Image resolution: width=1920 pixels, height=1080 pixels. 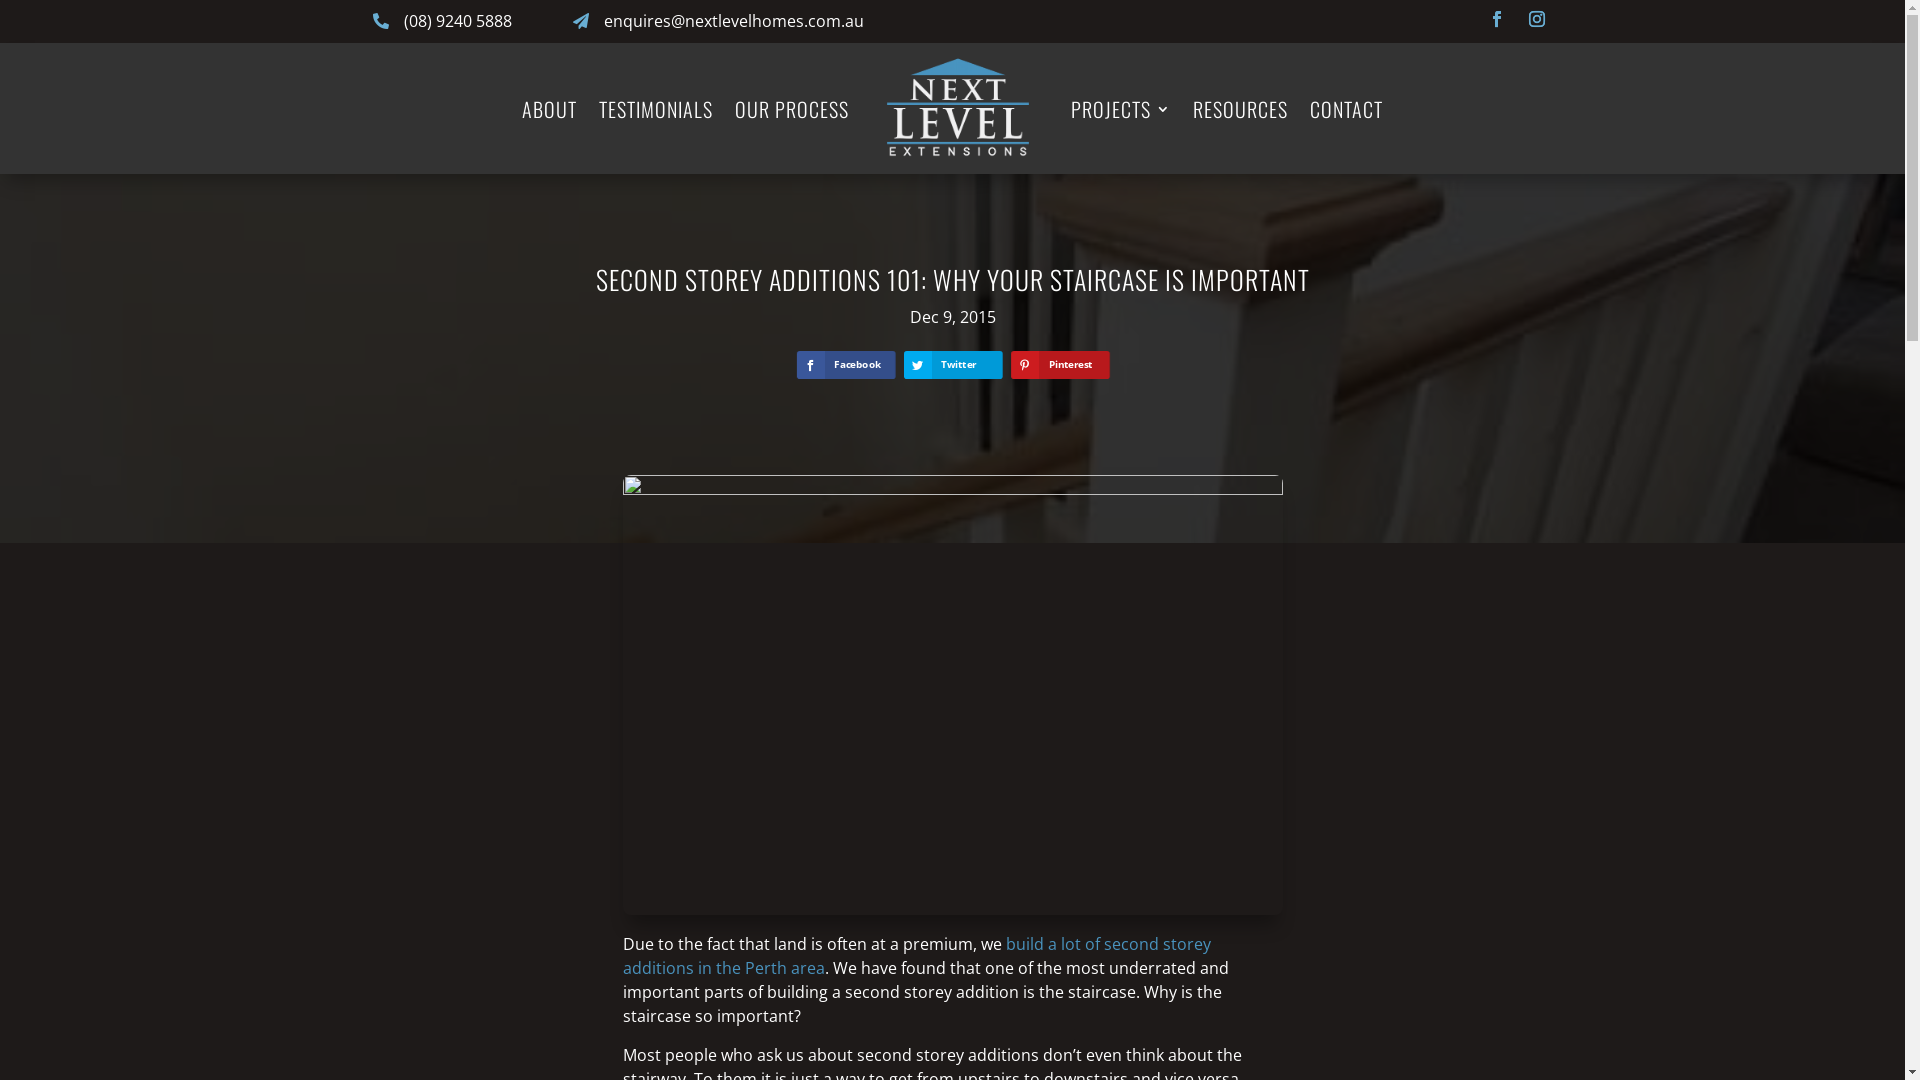 What do you see at coordinates (656, 108) in the screenshot?
I see `TESTIMONIALS` at bounding box center [656, 108].